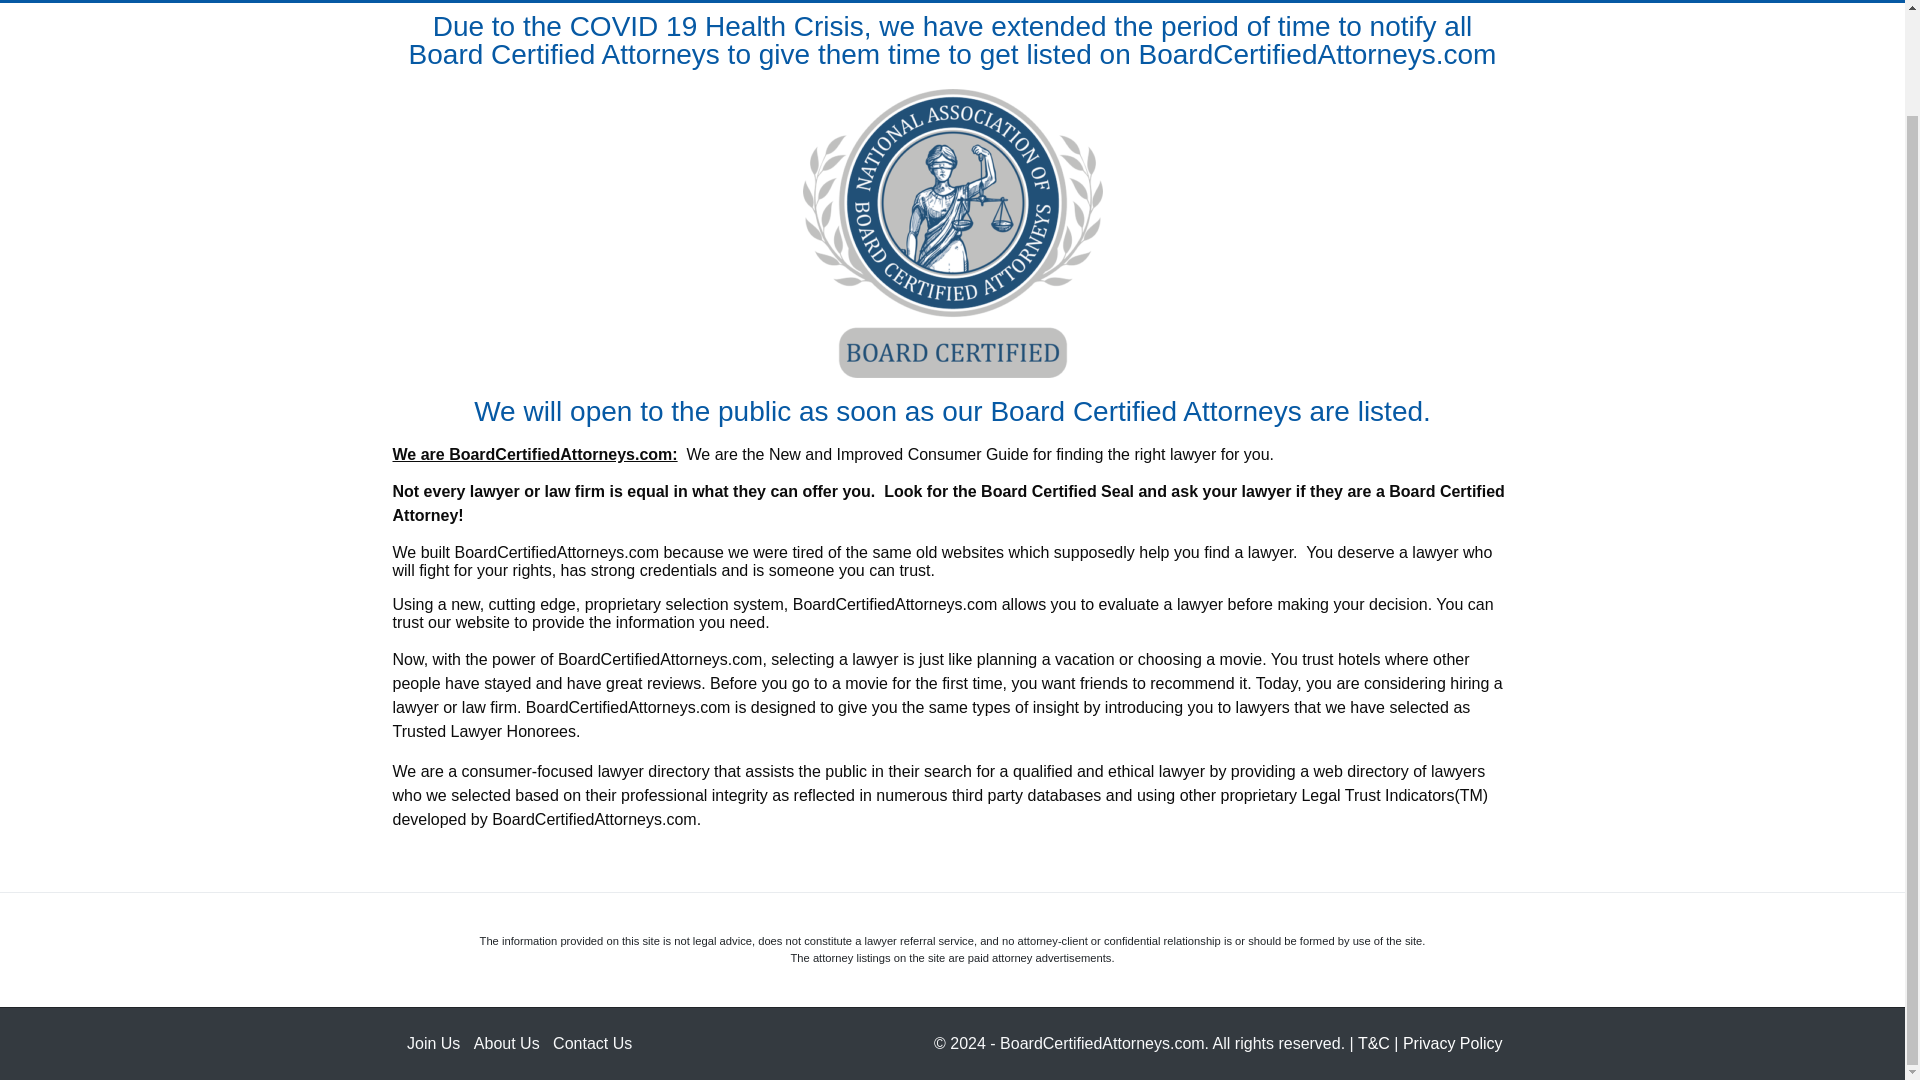 The height and width of the screenshot is (1080, 1920). Describe the element at coordinates (592, 1042) in the screenshot. I see `Contact Us` at that location.